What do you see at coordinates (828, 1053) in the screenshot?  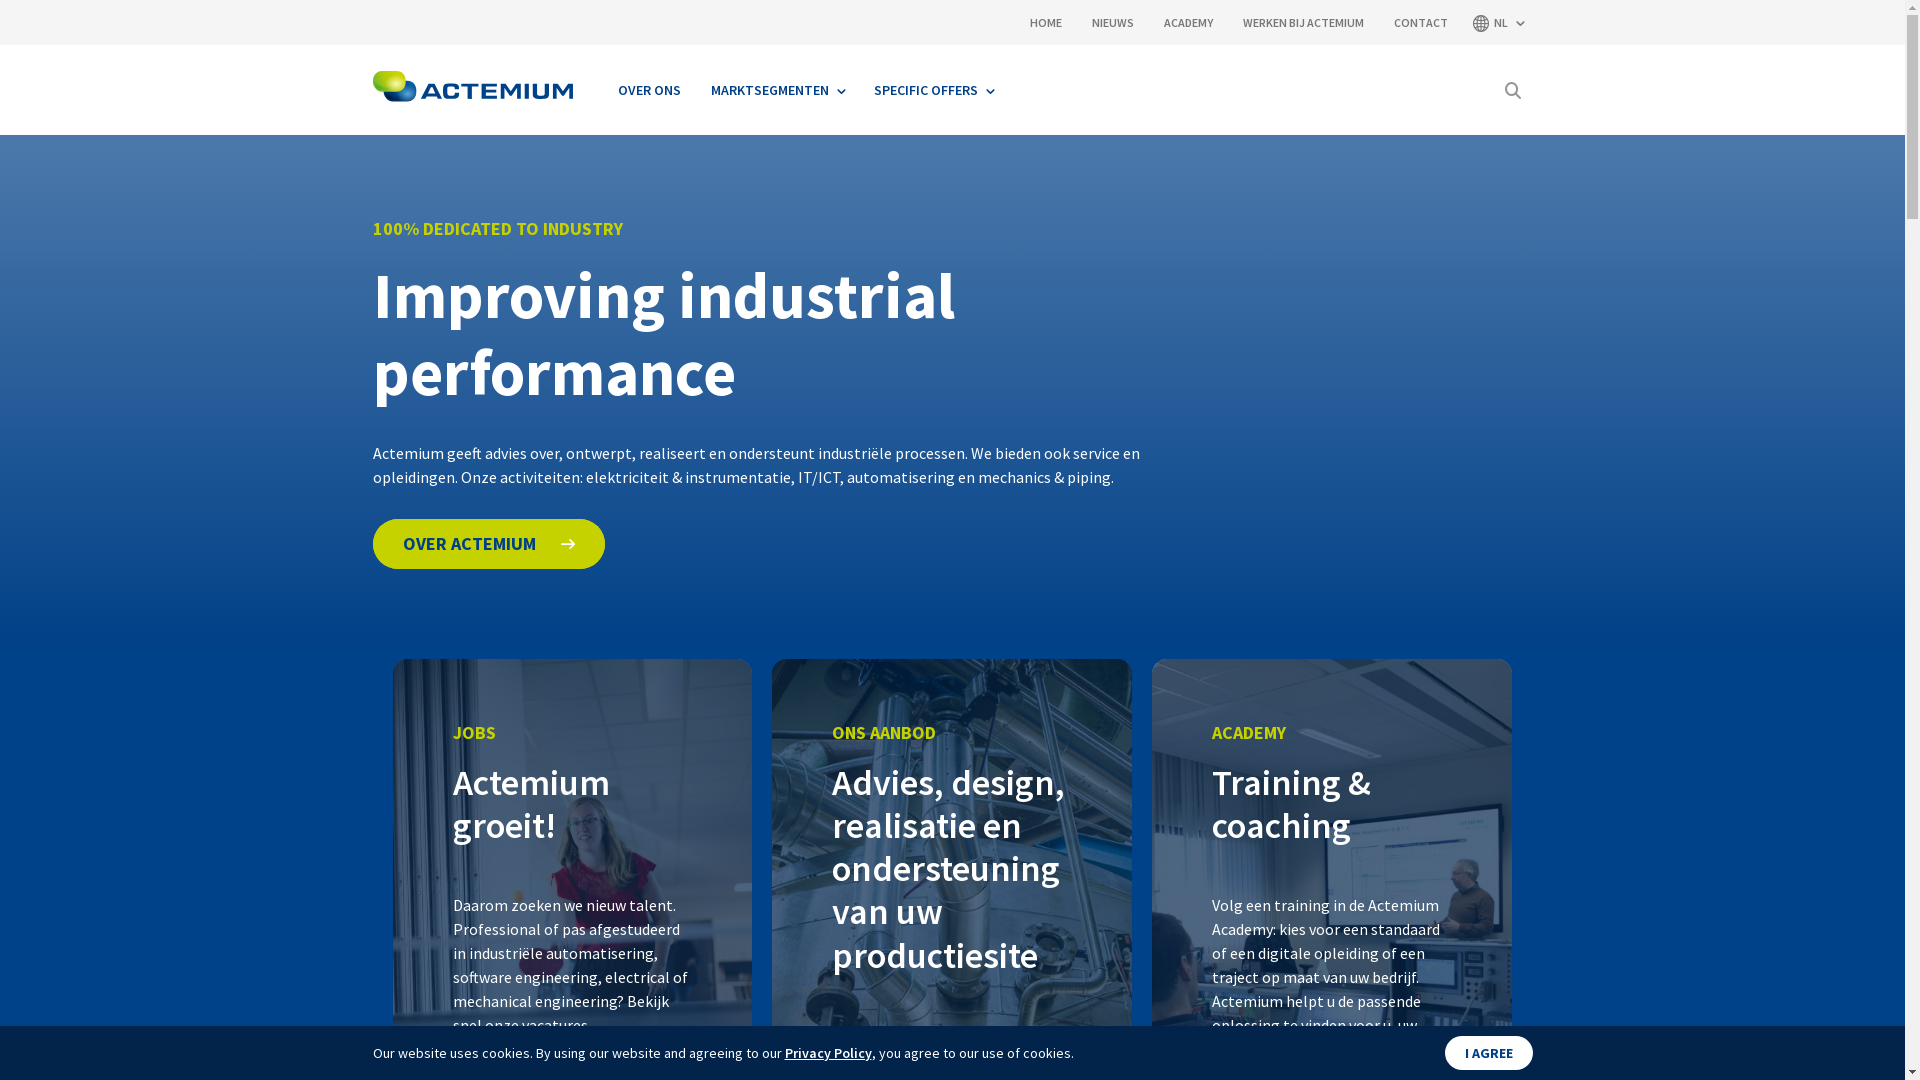 I see `Privacy Policy` at bounding box center [828, 1053].